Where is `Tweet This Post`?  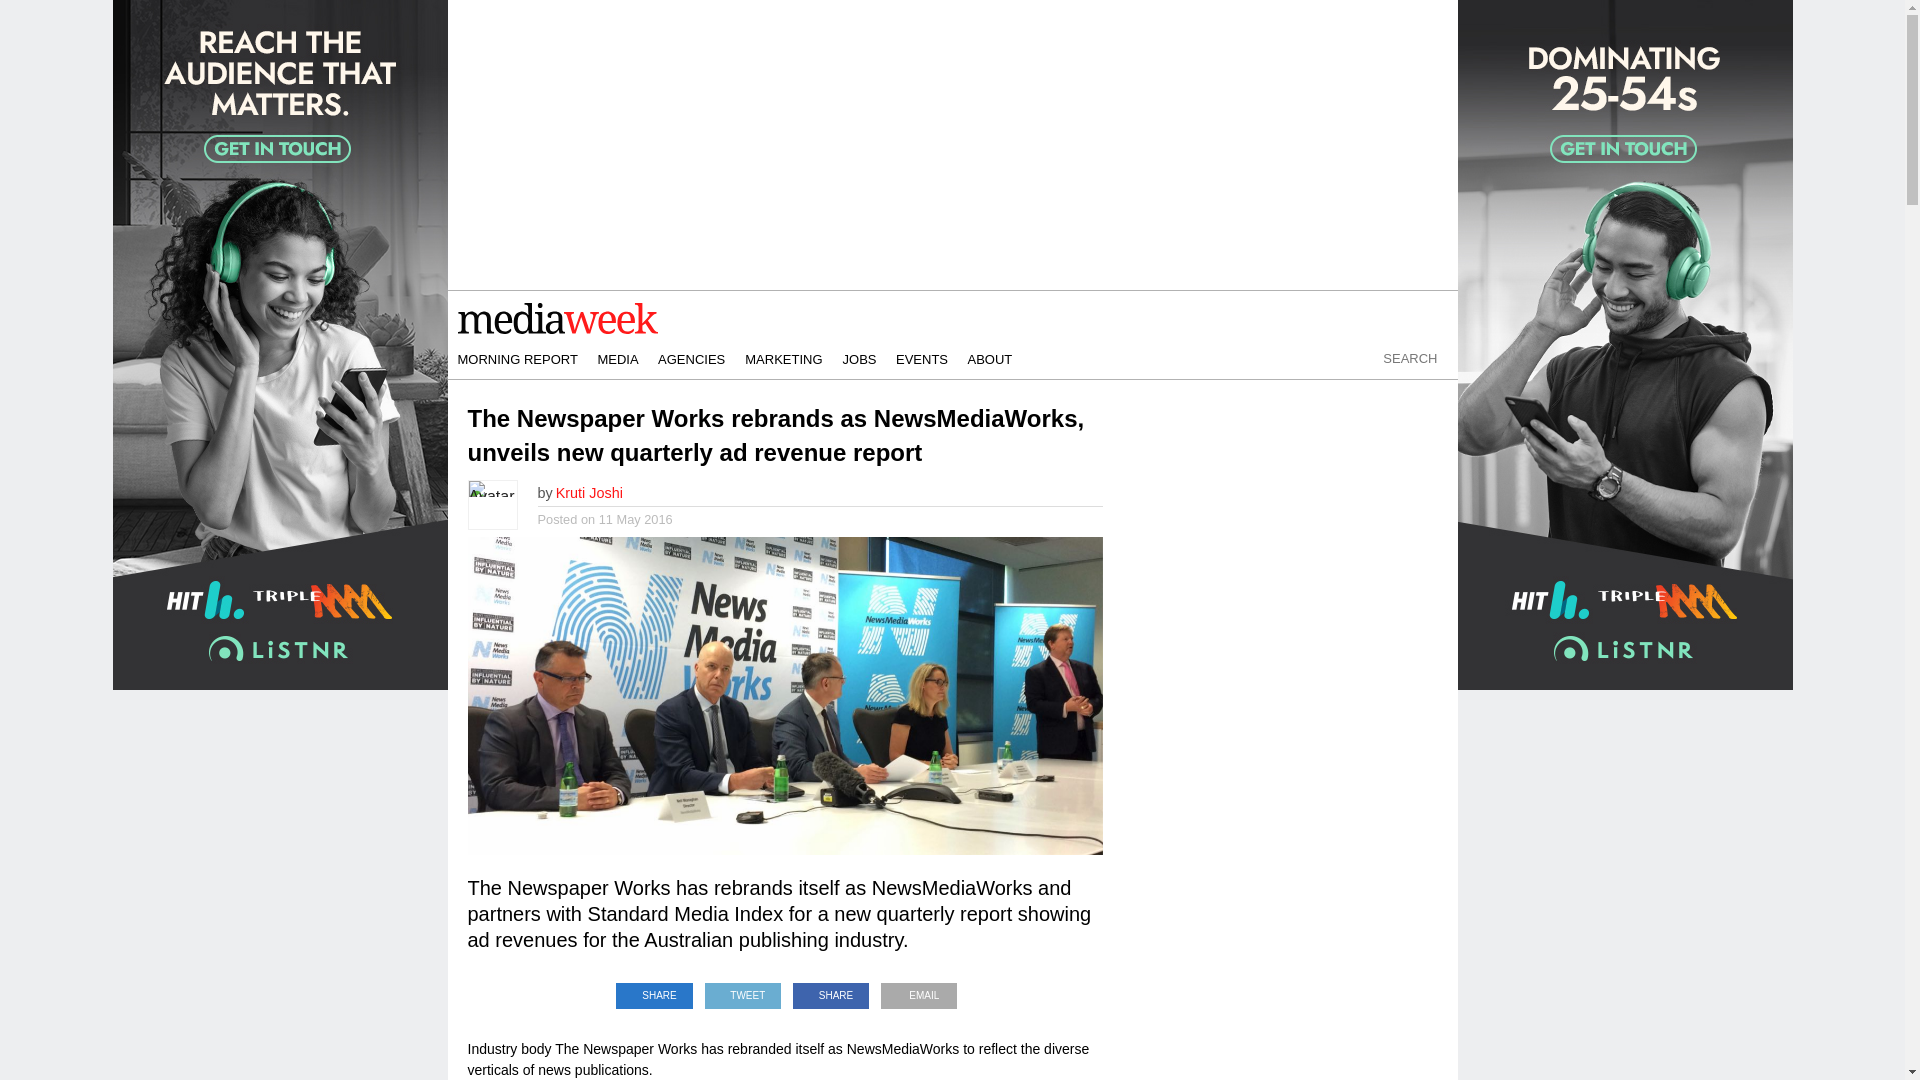
Tweet This Post is located at coordinates (742, 990).